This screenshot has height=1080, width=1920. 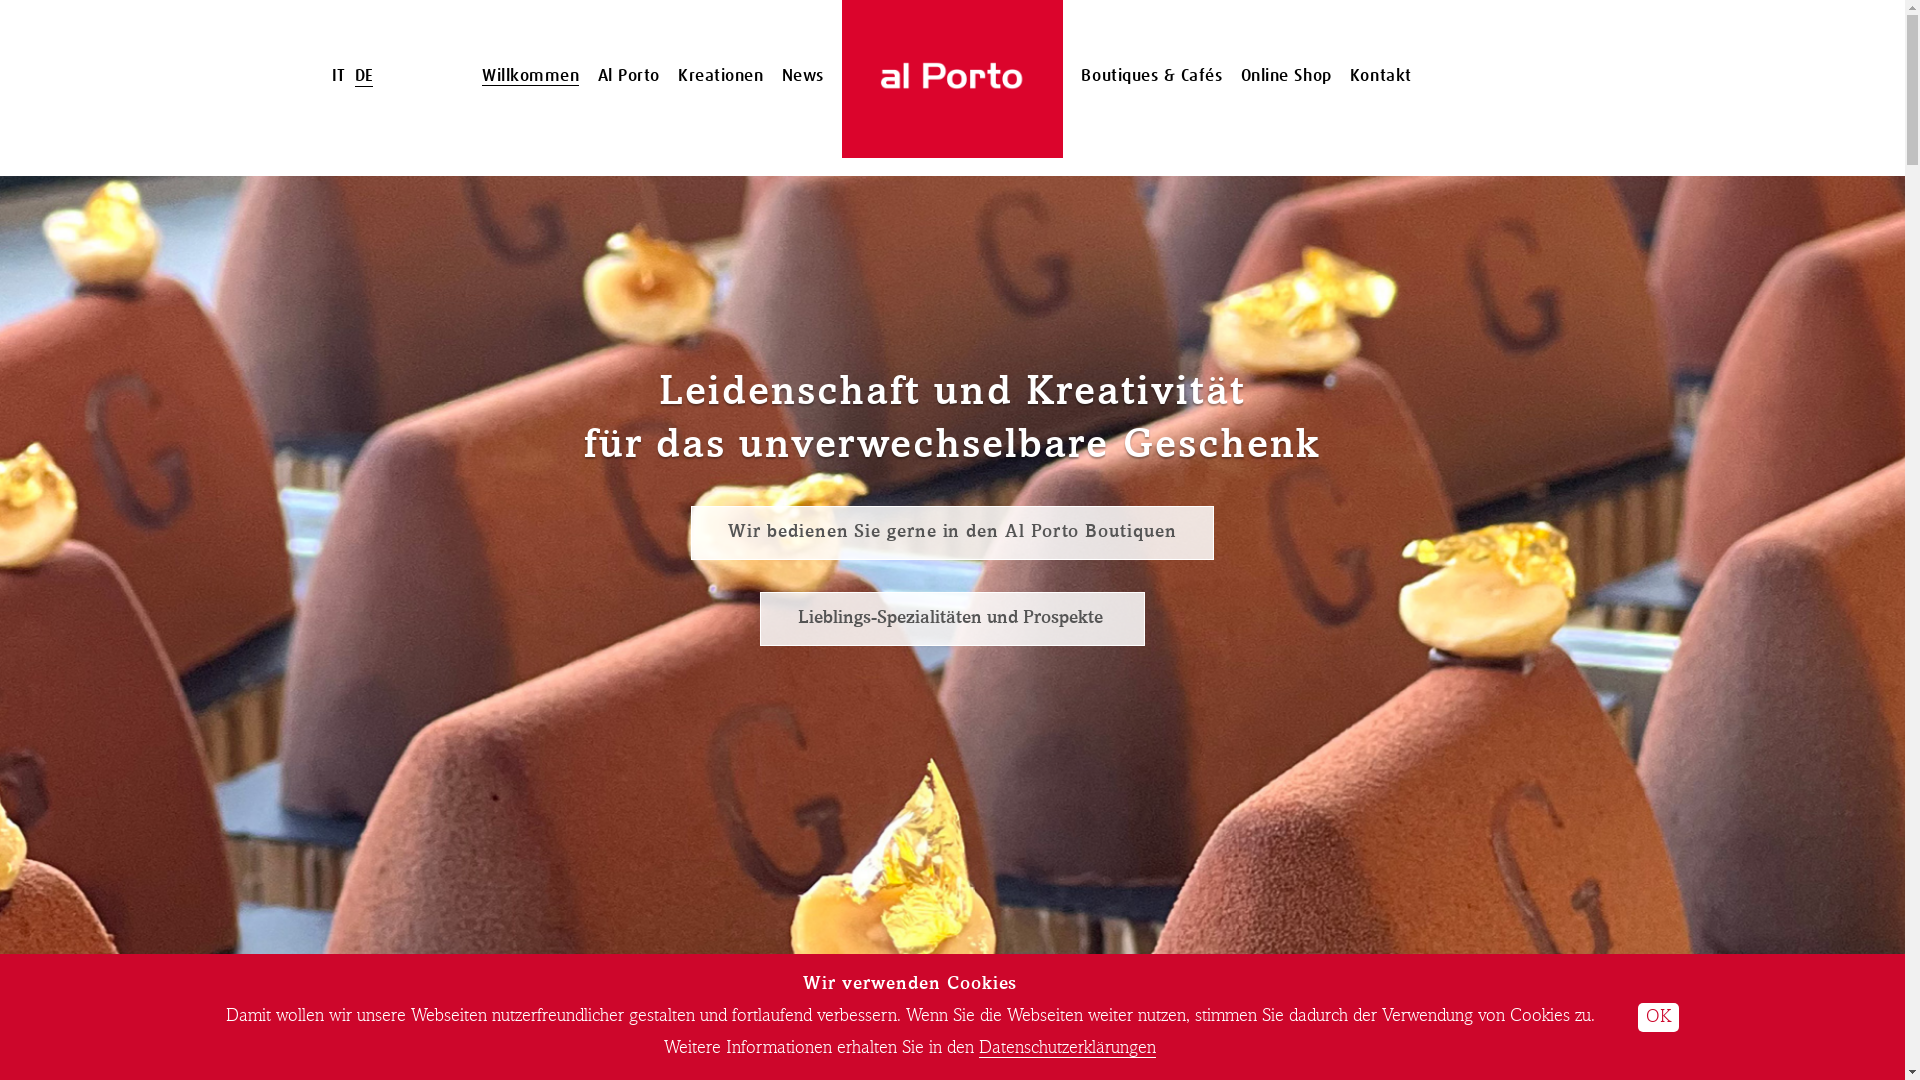 I want to click on IT, so click(x=338, y=76).